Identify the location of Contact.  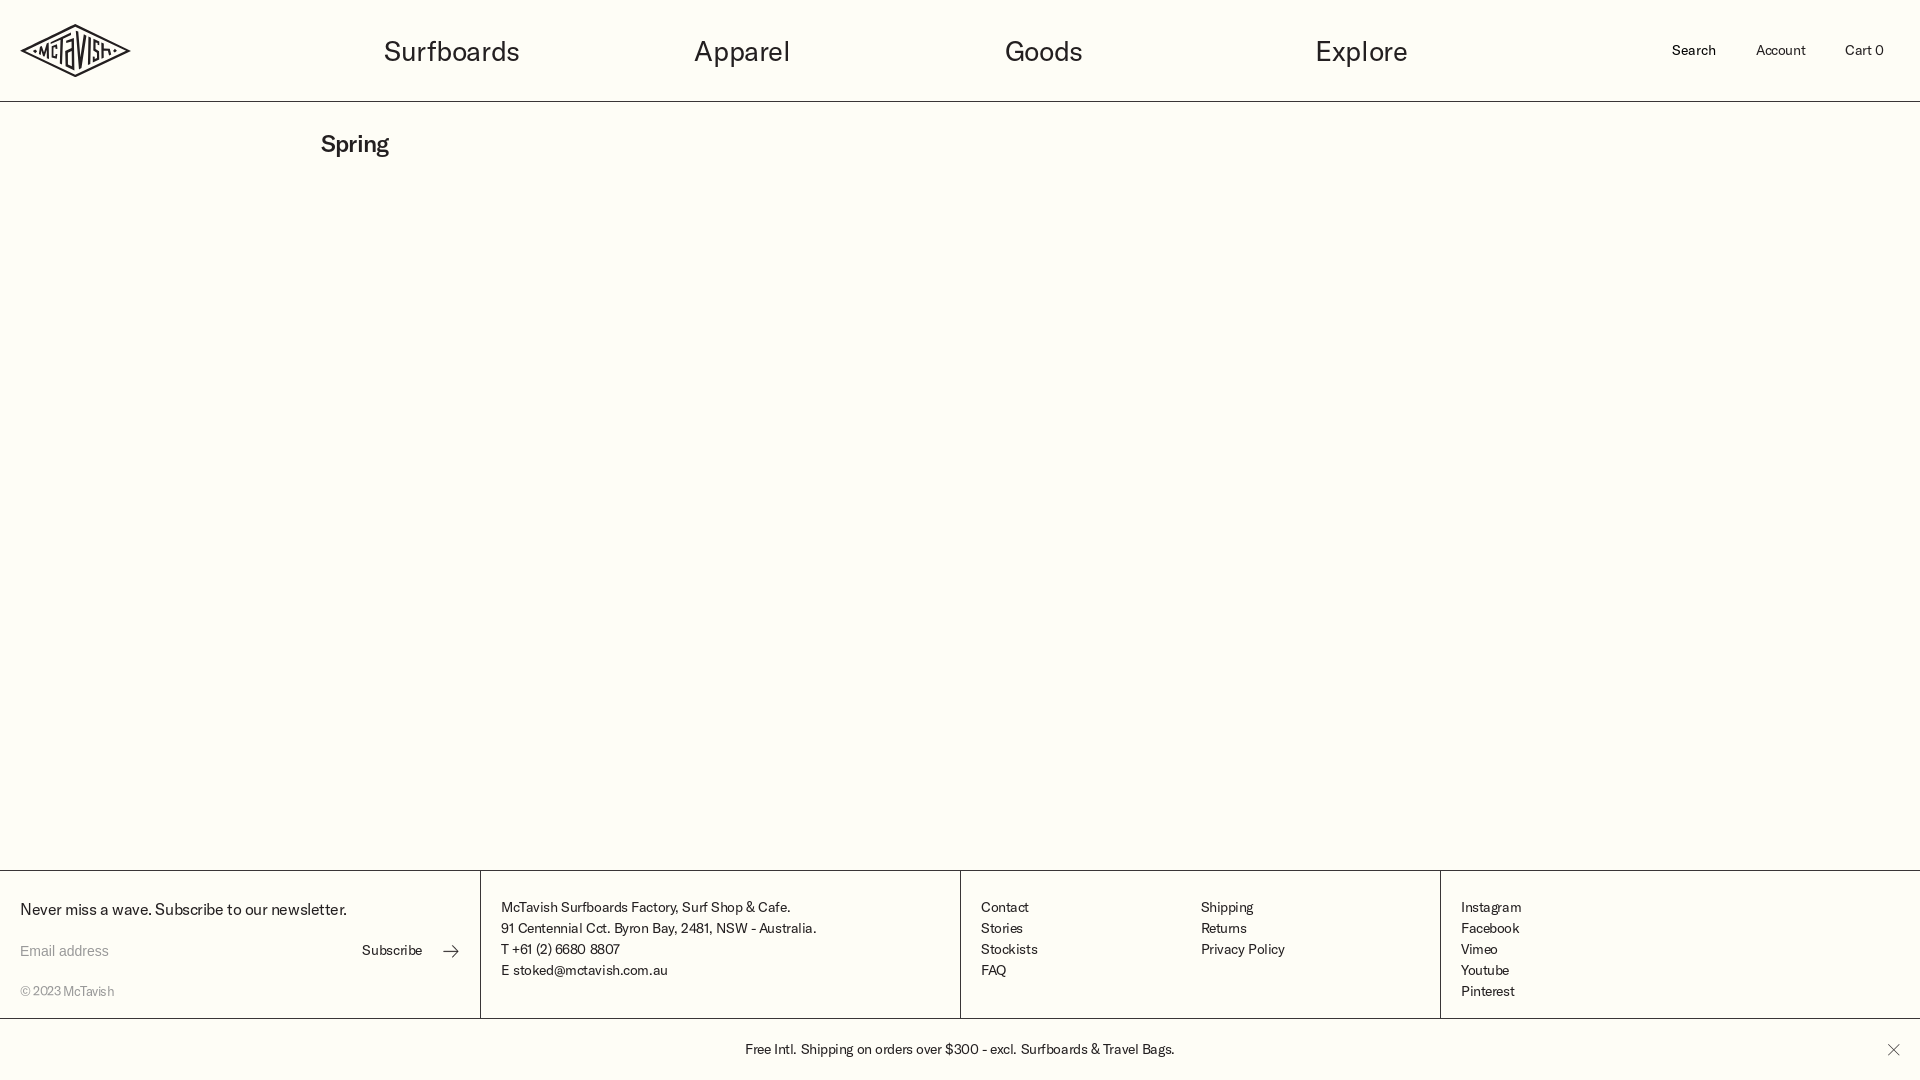
(1091, 908).